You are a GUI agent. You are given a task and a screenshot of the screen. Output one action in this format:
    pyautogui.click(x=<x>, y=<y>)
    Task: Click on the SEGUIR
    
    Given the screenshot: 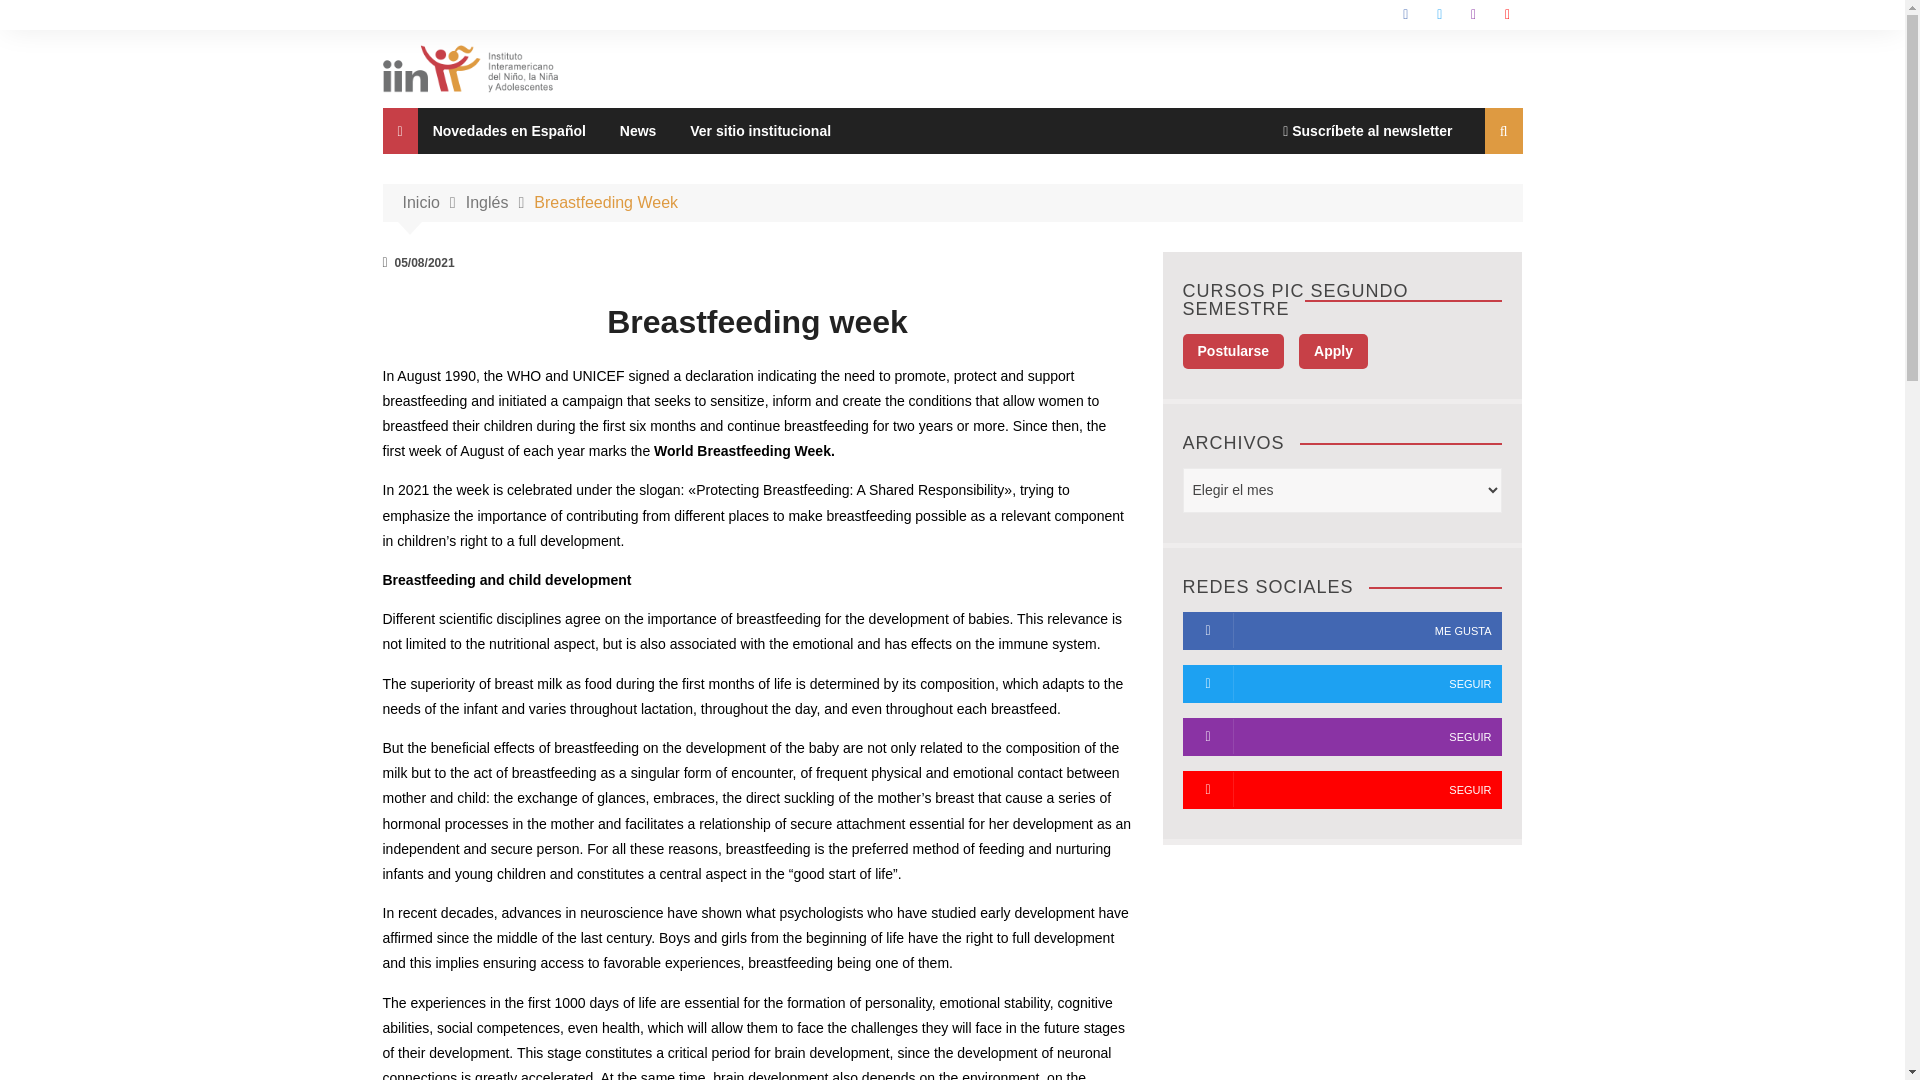 What is the action you would take?
    pyautogui.click(x=1342, y=684)
    